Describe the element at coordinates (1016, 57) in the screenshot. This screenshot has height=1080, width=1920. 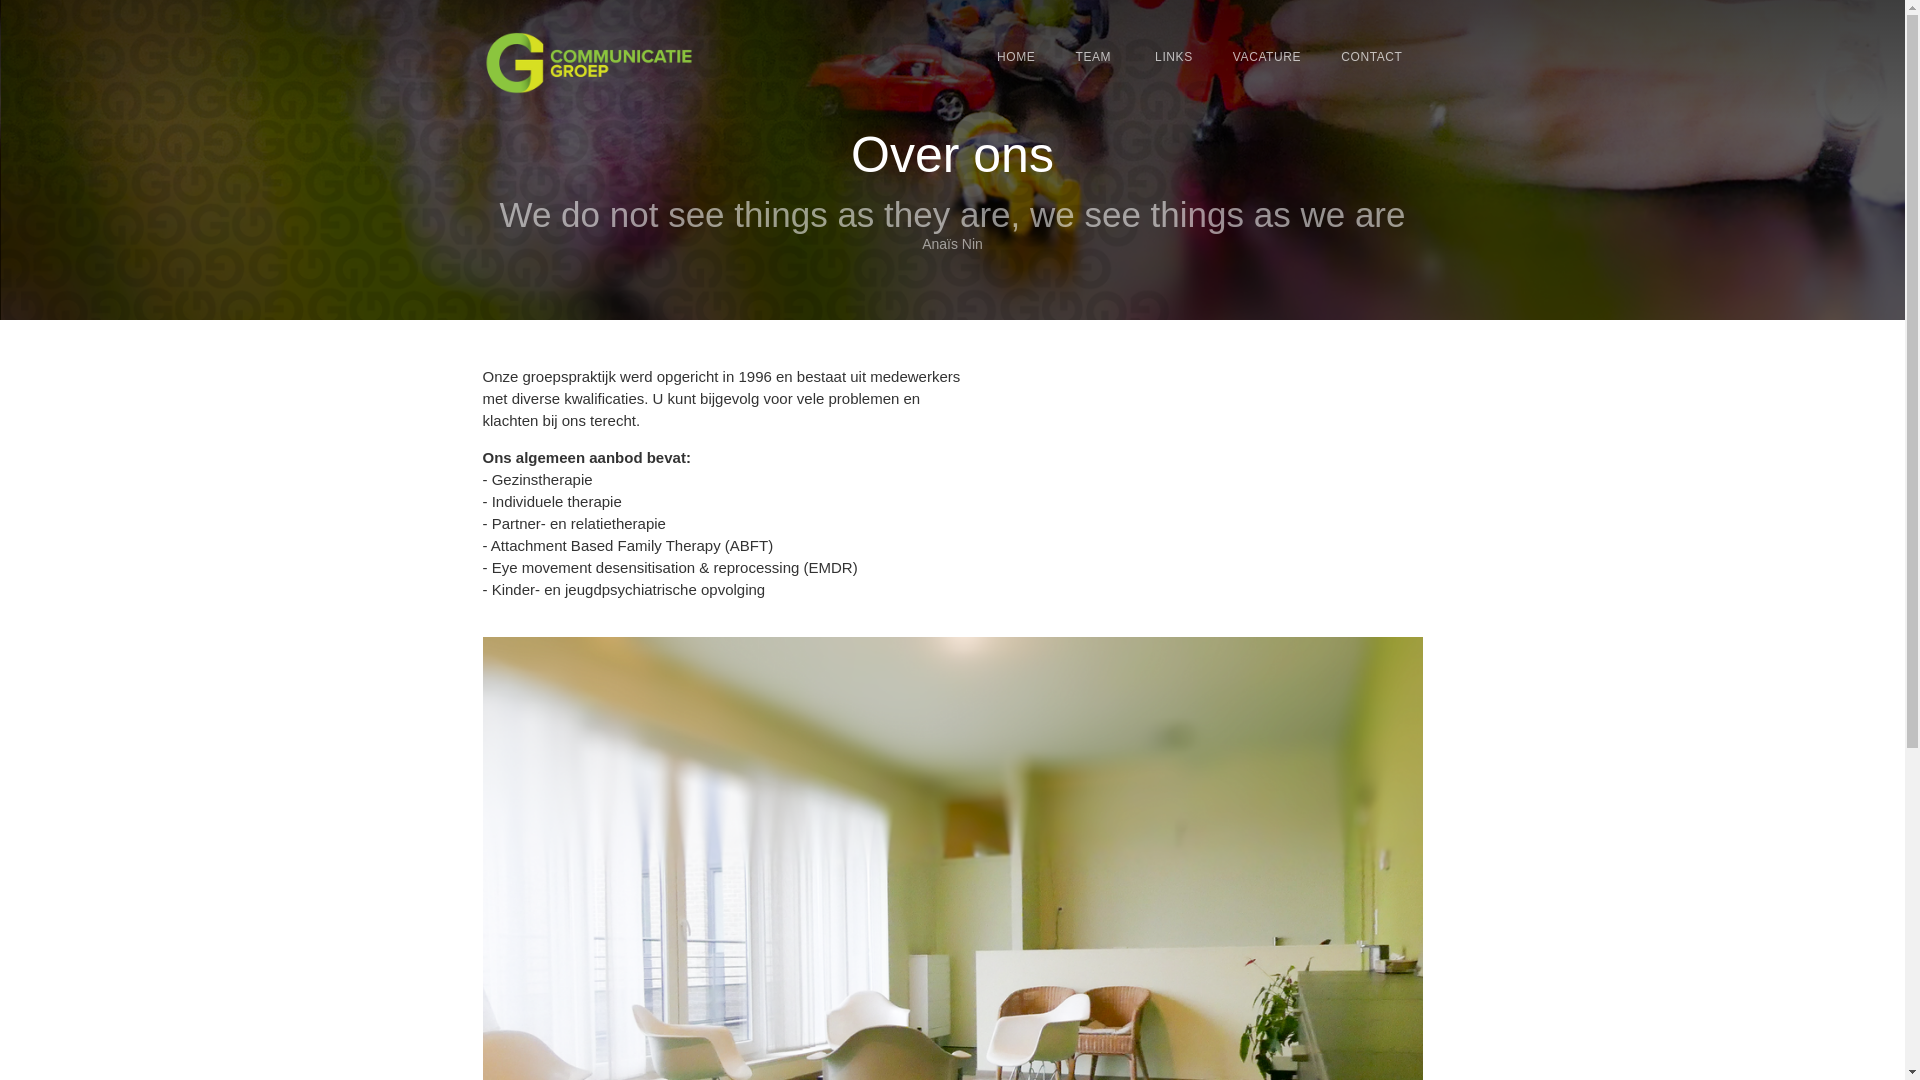
I see `HOME` at that location.